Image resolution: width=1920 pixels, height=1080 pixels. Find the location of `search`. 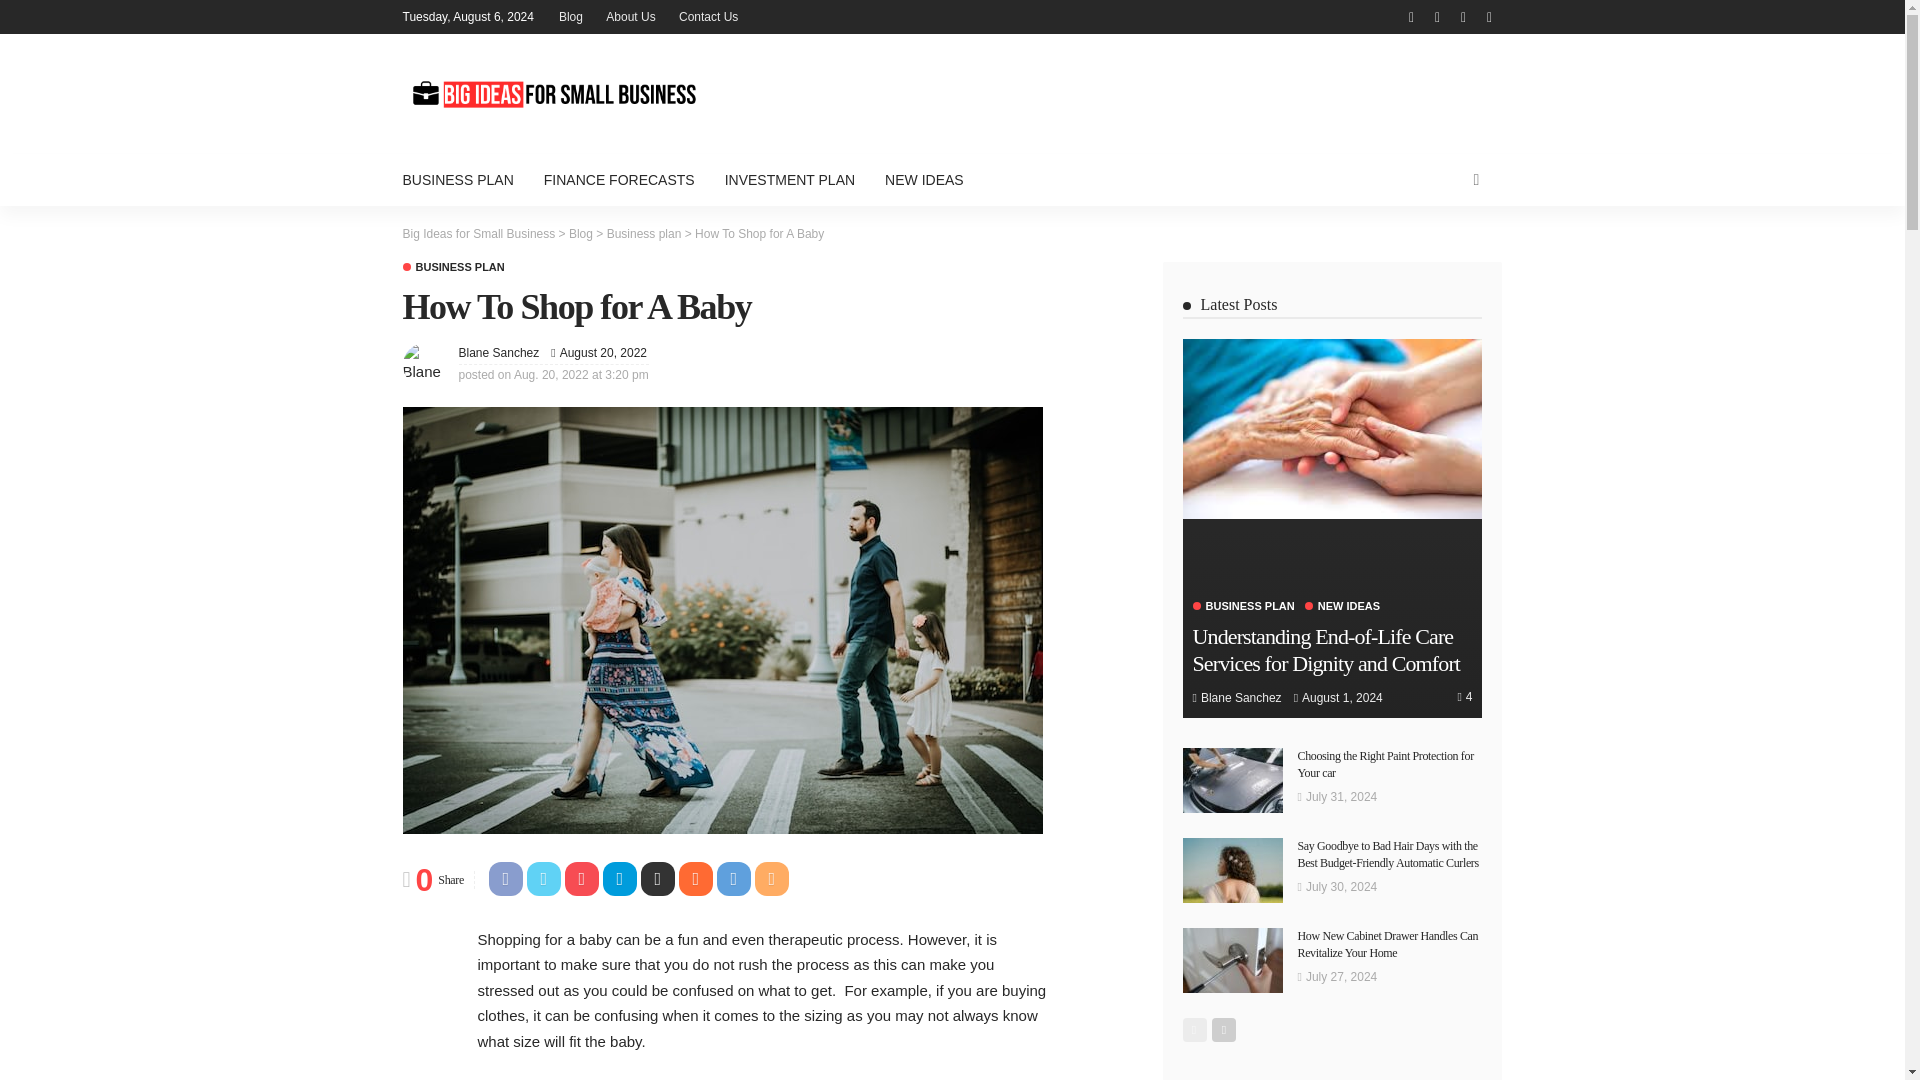

search is located at coordinates (1475, 180).